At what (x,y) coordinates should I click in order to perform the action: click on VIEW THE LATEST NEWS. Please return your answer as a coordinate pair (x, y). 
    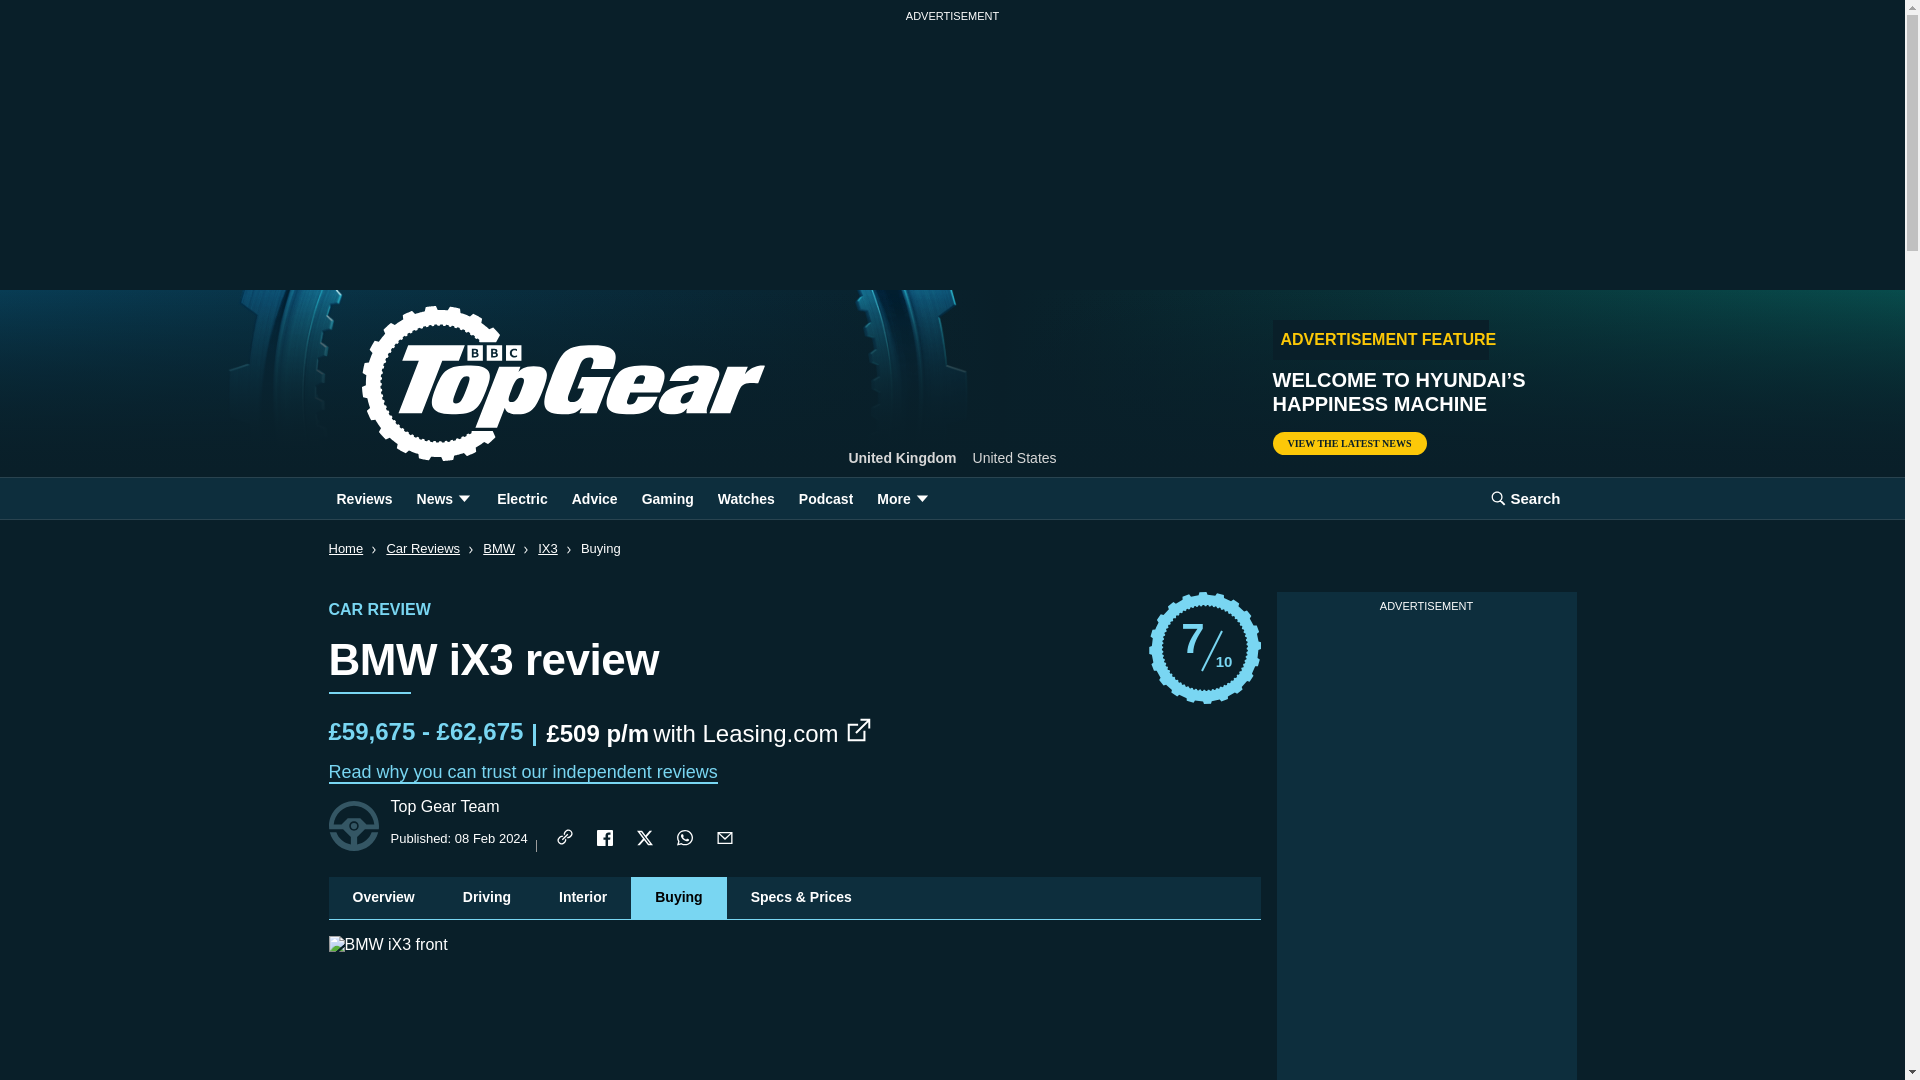
    Looking at the image, I should click on (1348, 443).